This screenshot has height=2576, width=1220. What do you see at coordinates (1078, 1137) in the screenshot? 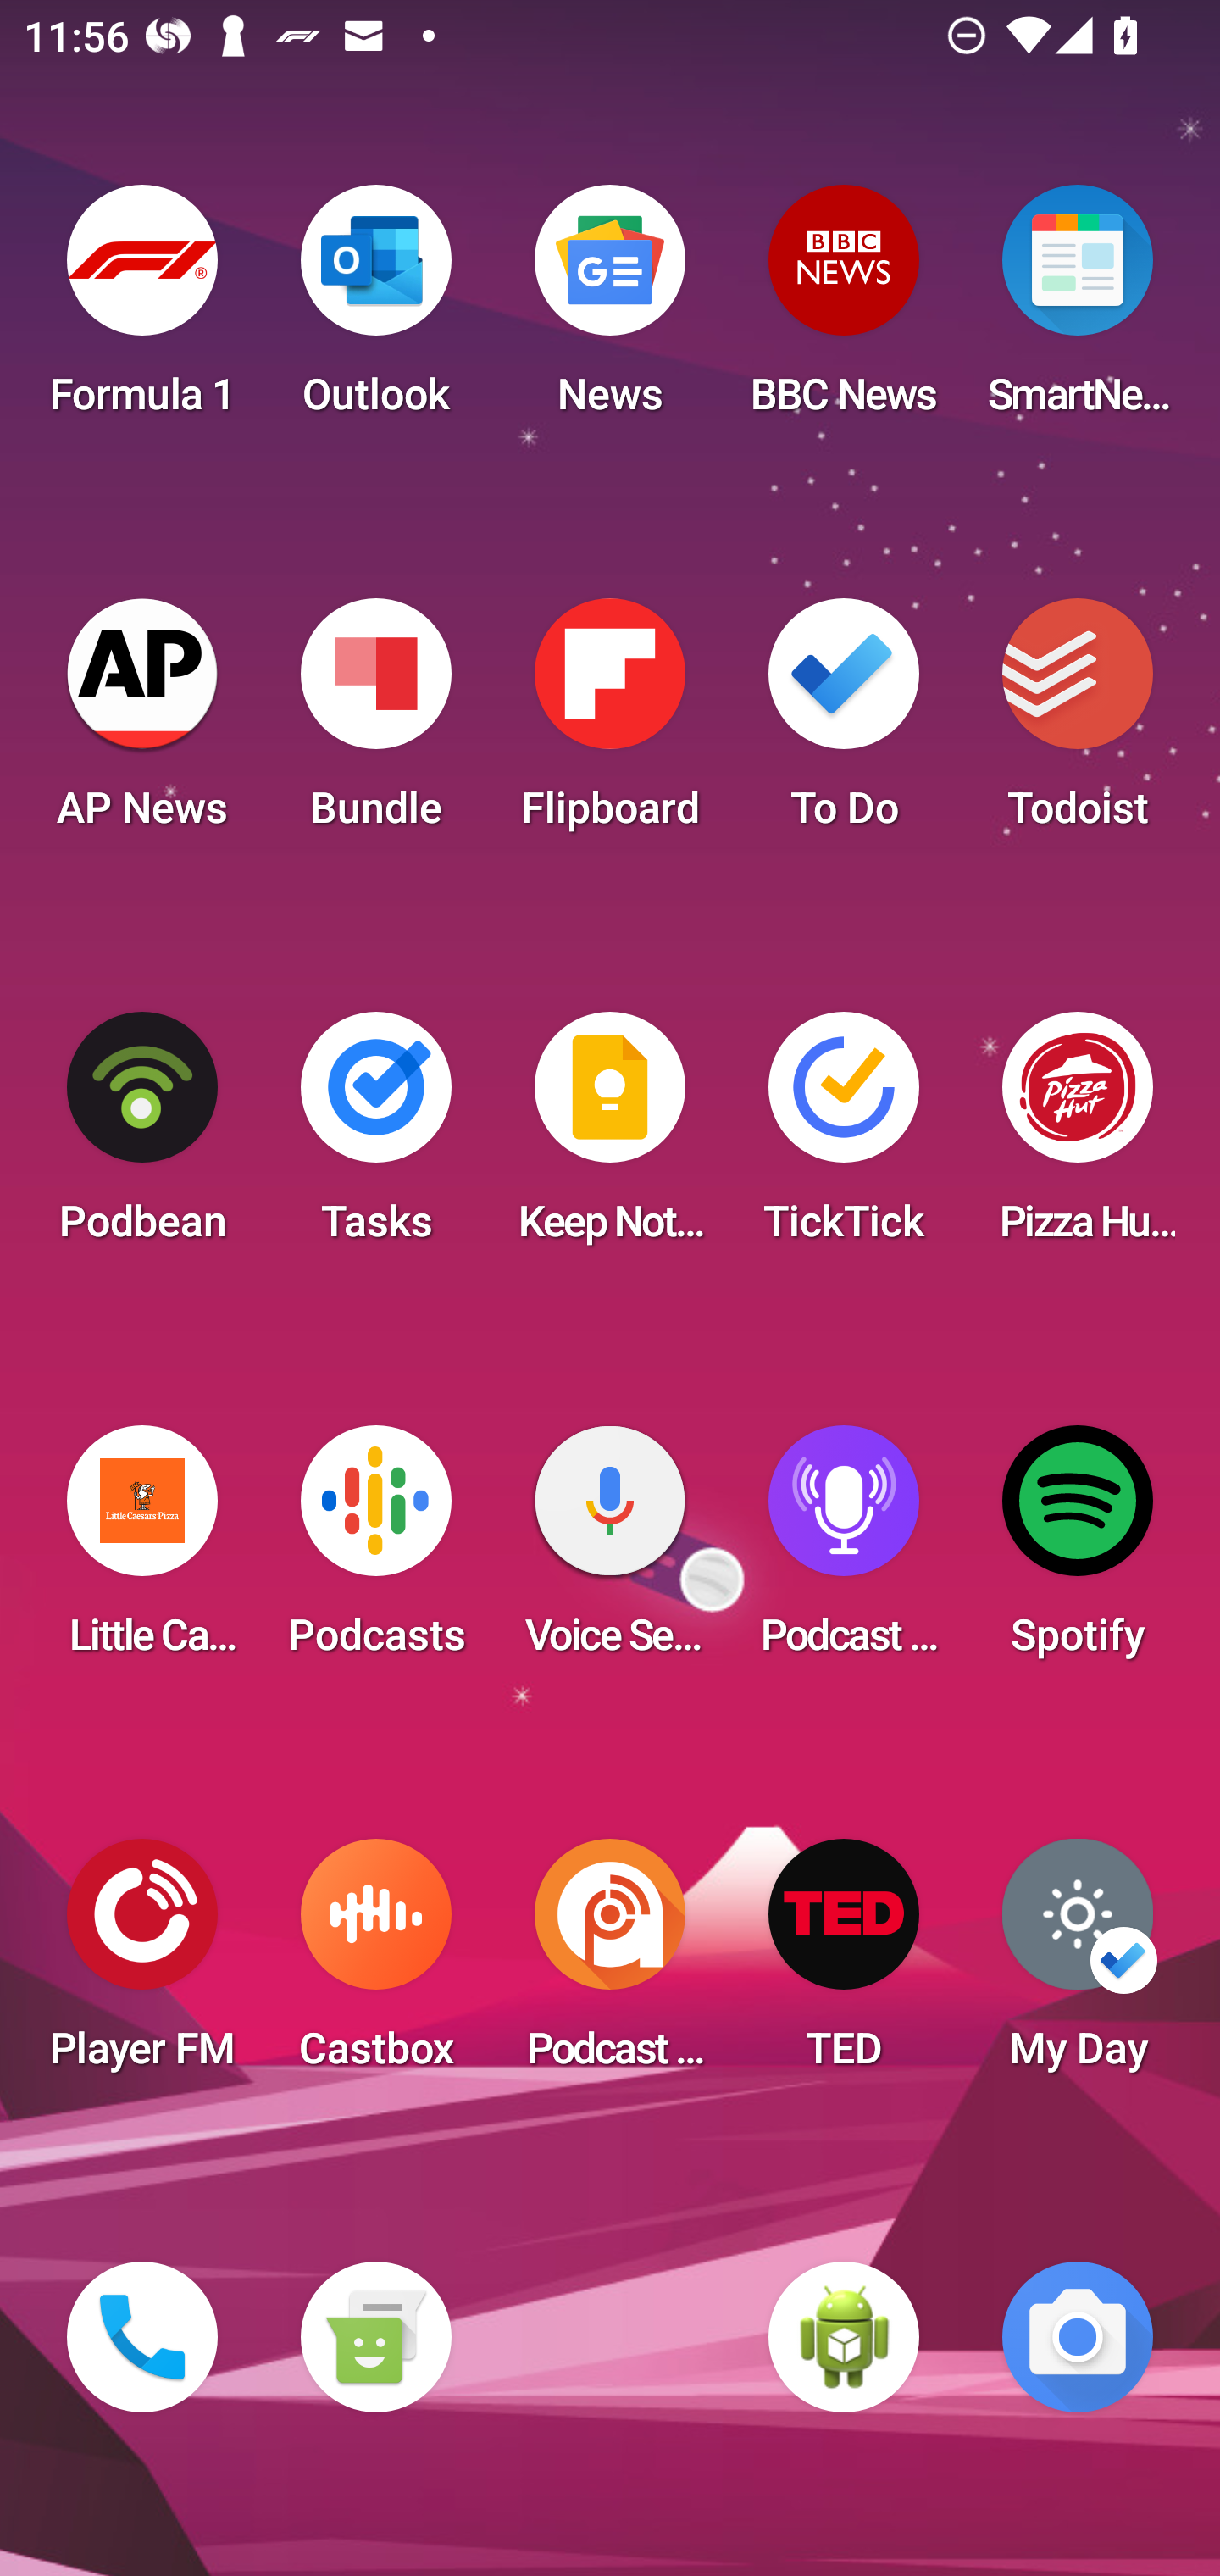
I see `Pizza Hut HK & Macau` at bounding box center [1078, 1137].